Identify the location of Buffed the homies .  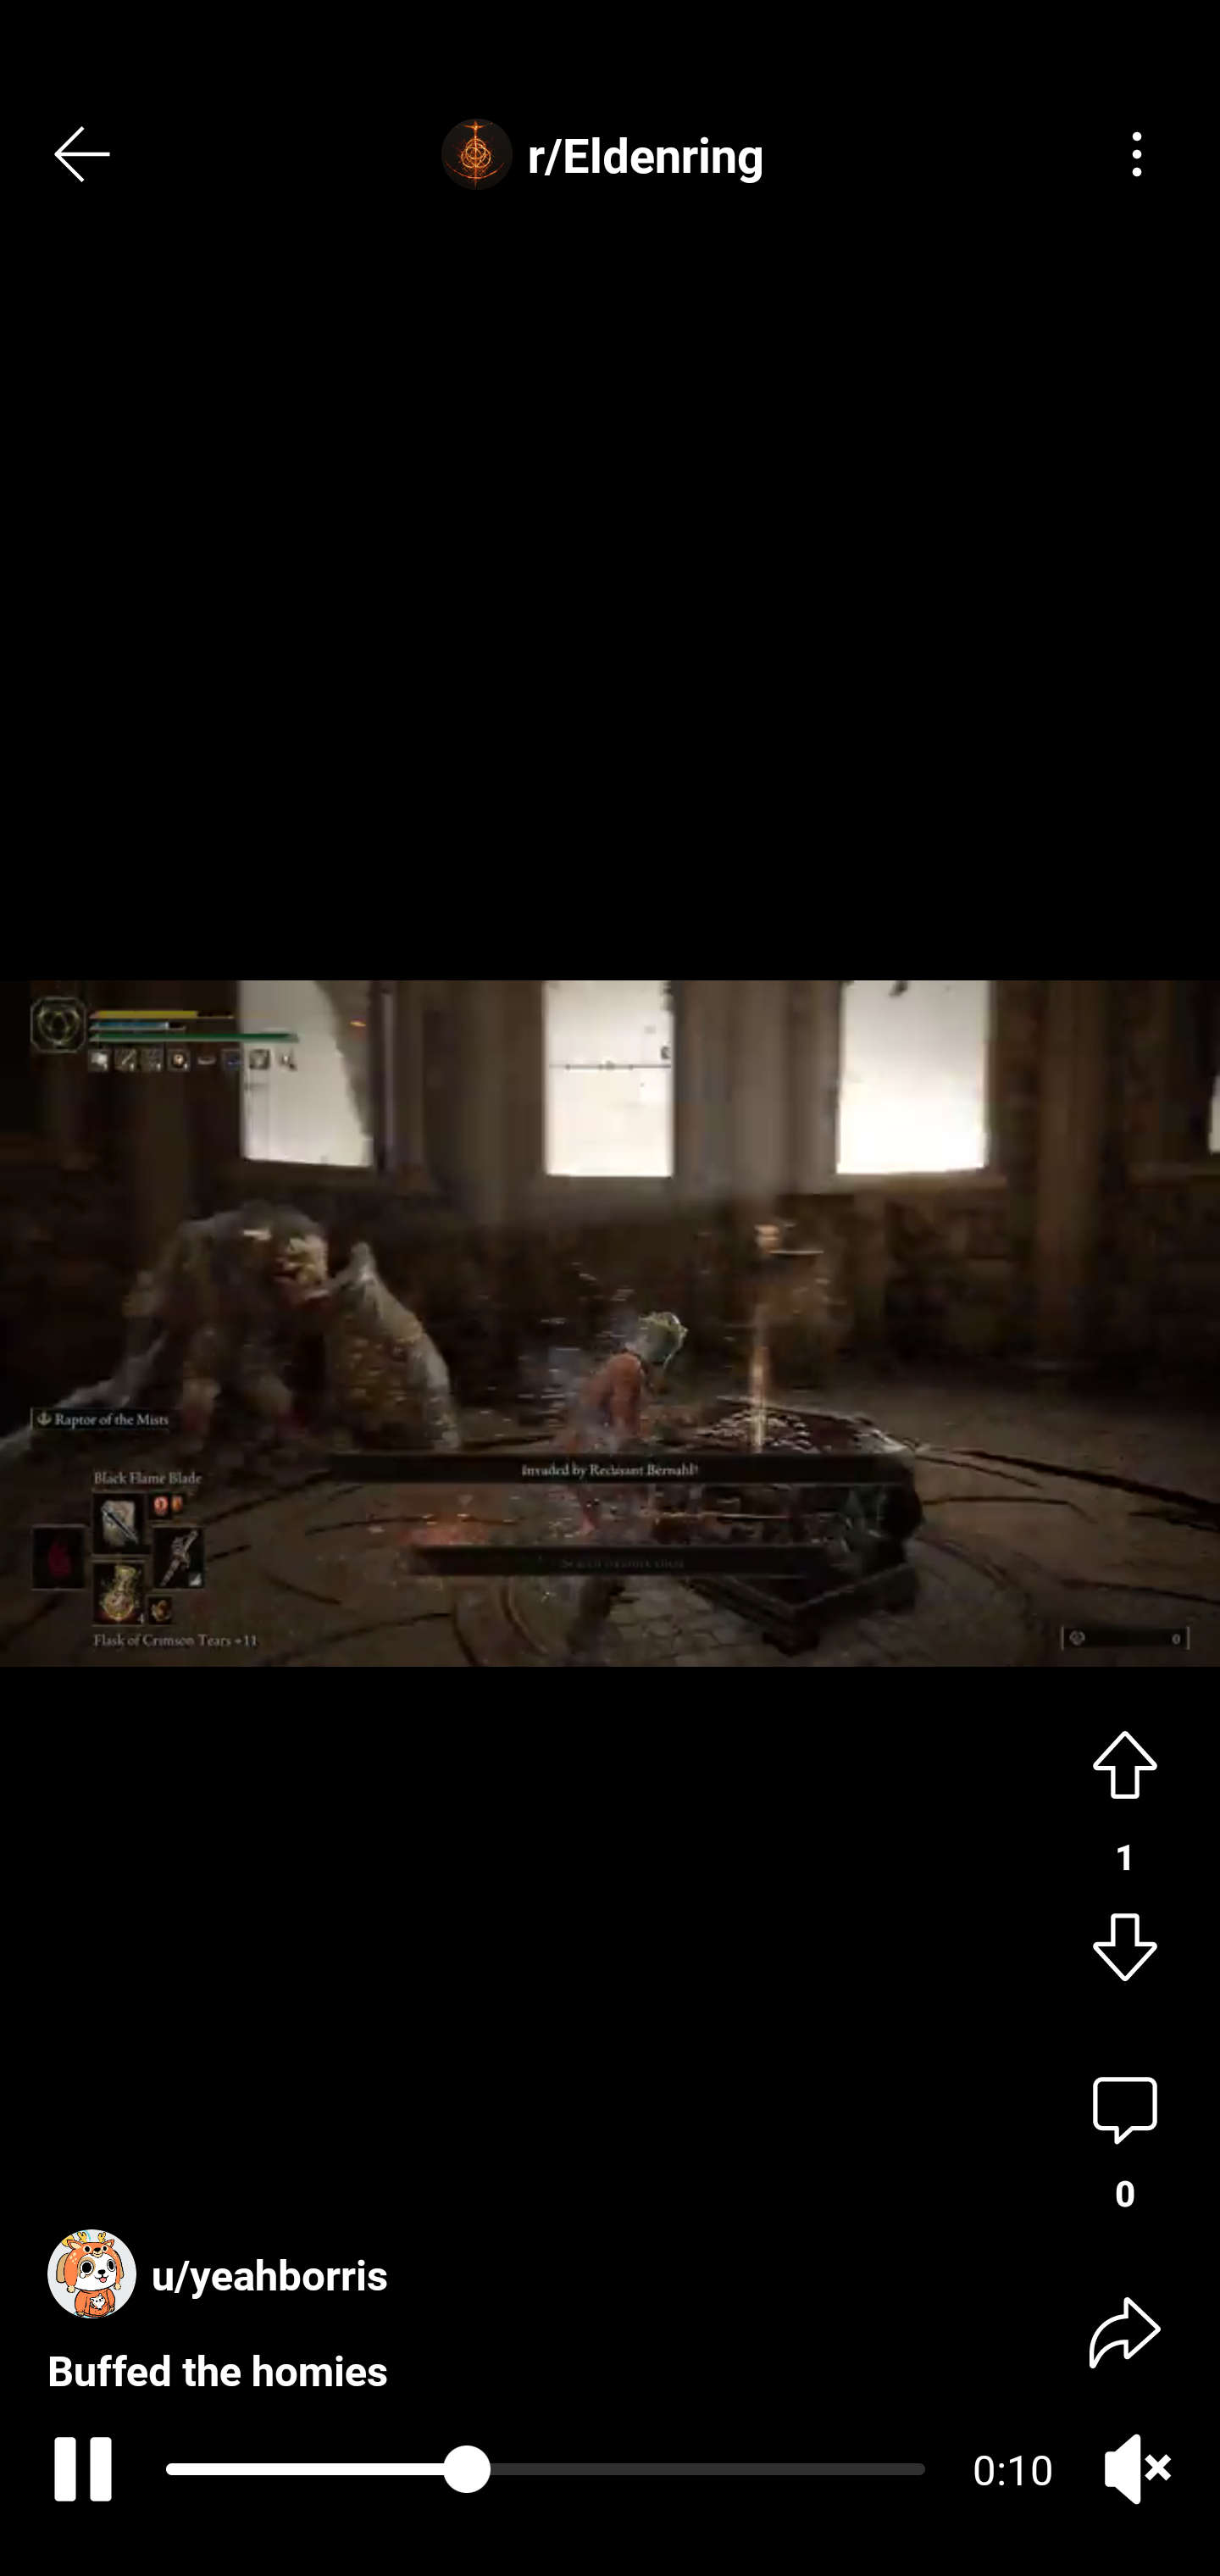
(223, 2342).